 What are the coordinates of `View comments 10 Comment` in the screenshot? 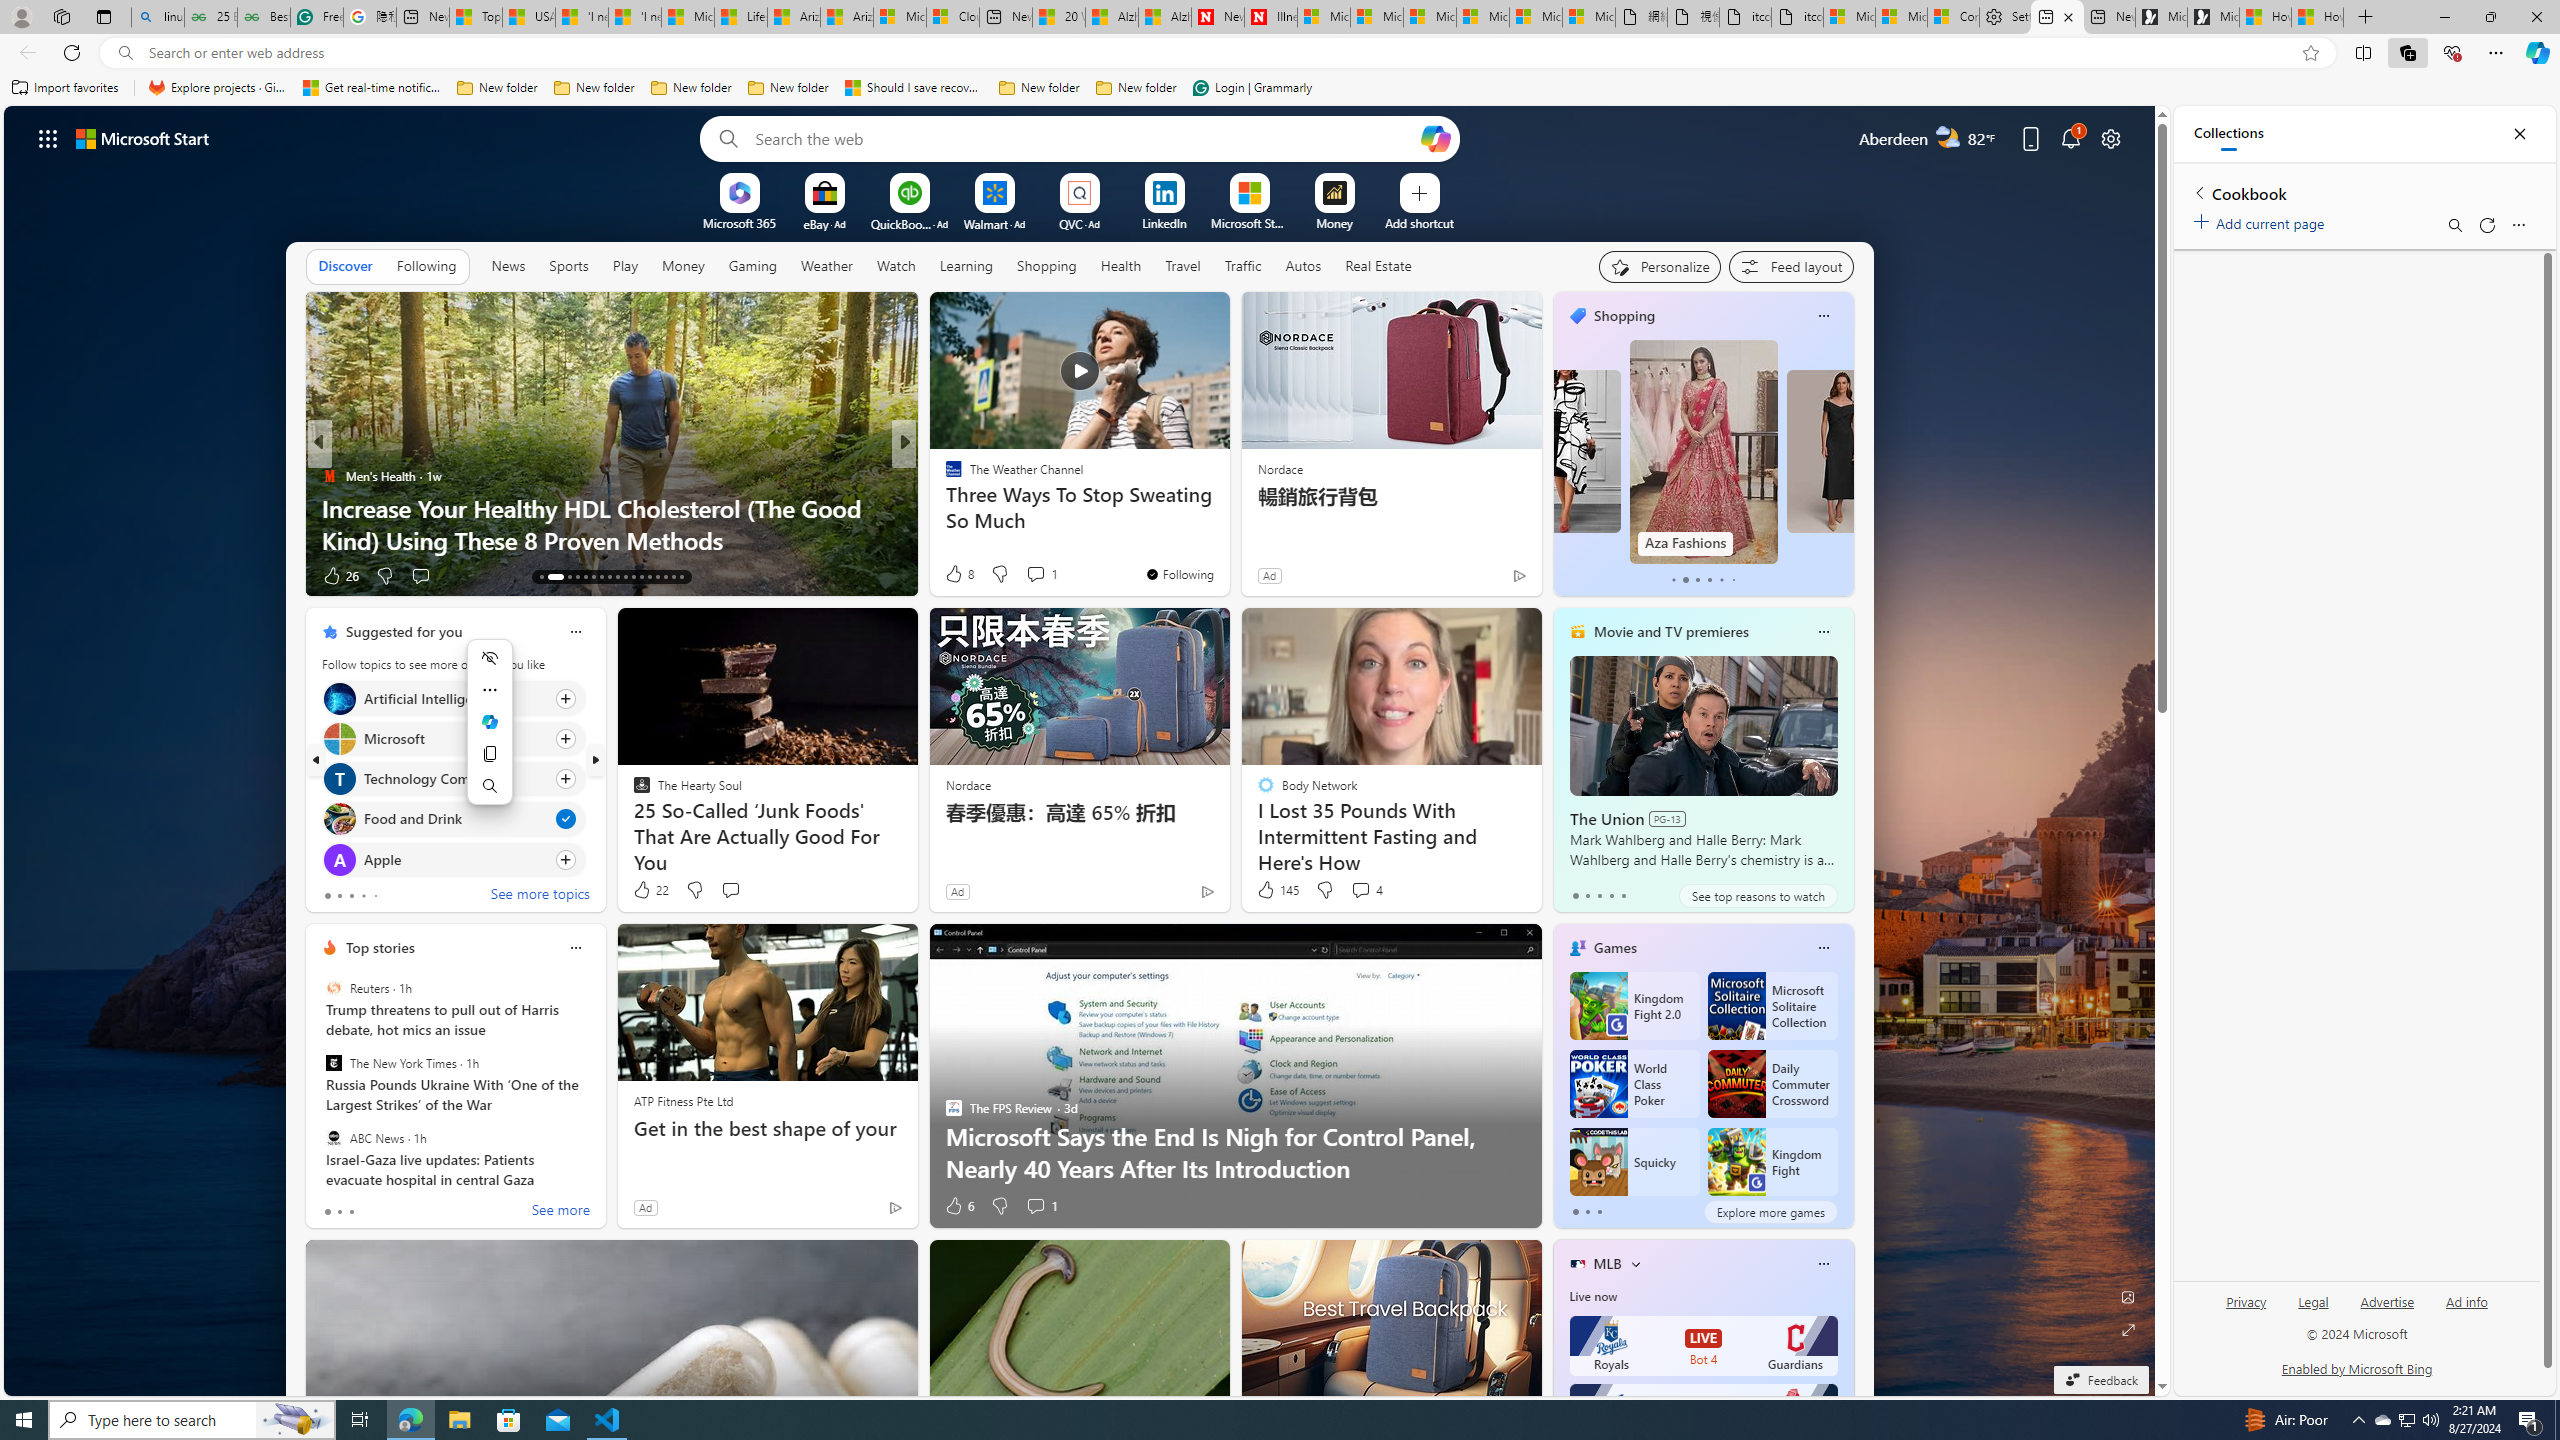 It's located at (1050, 576).